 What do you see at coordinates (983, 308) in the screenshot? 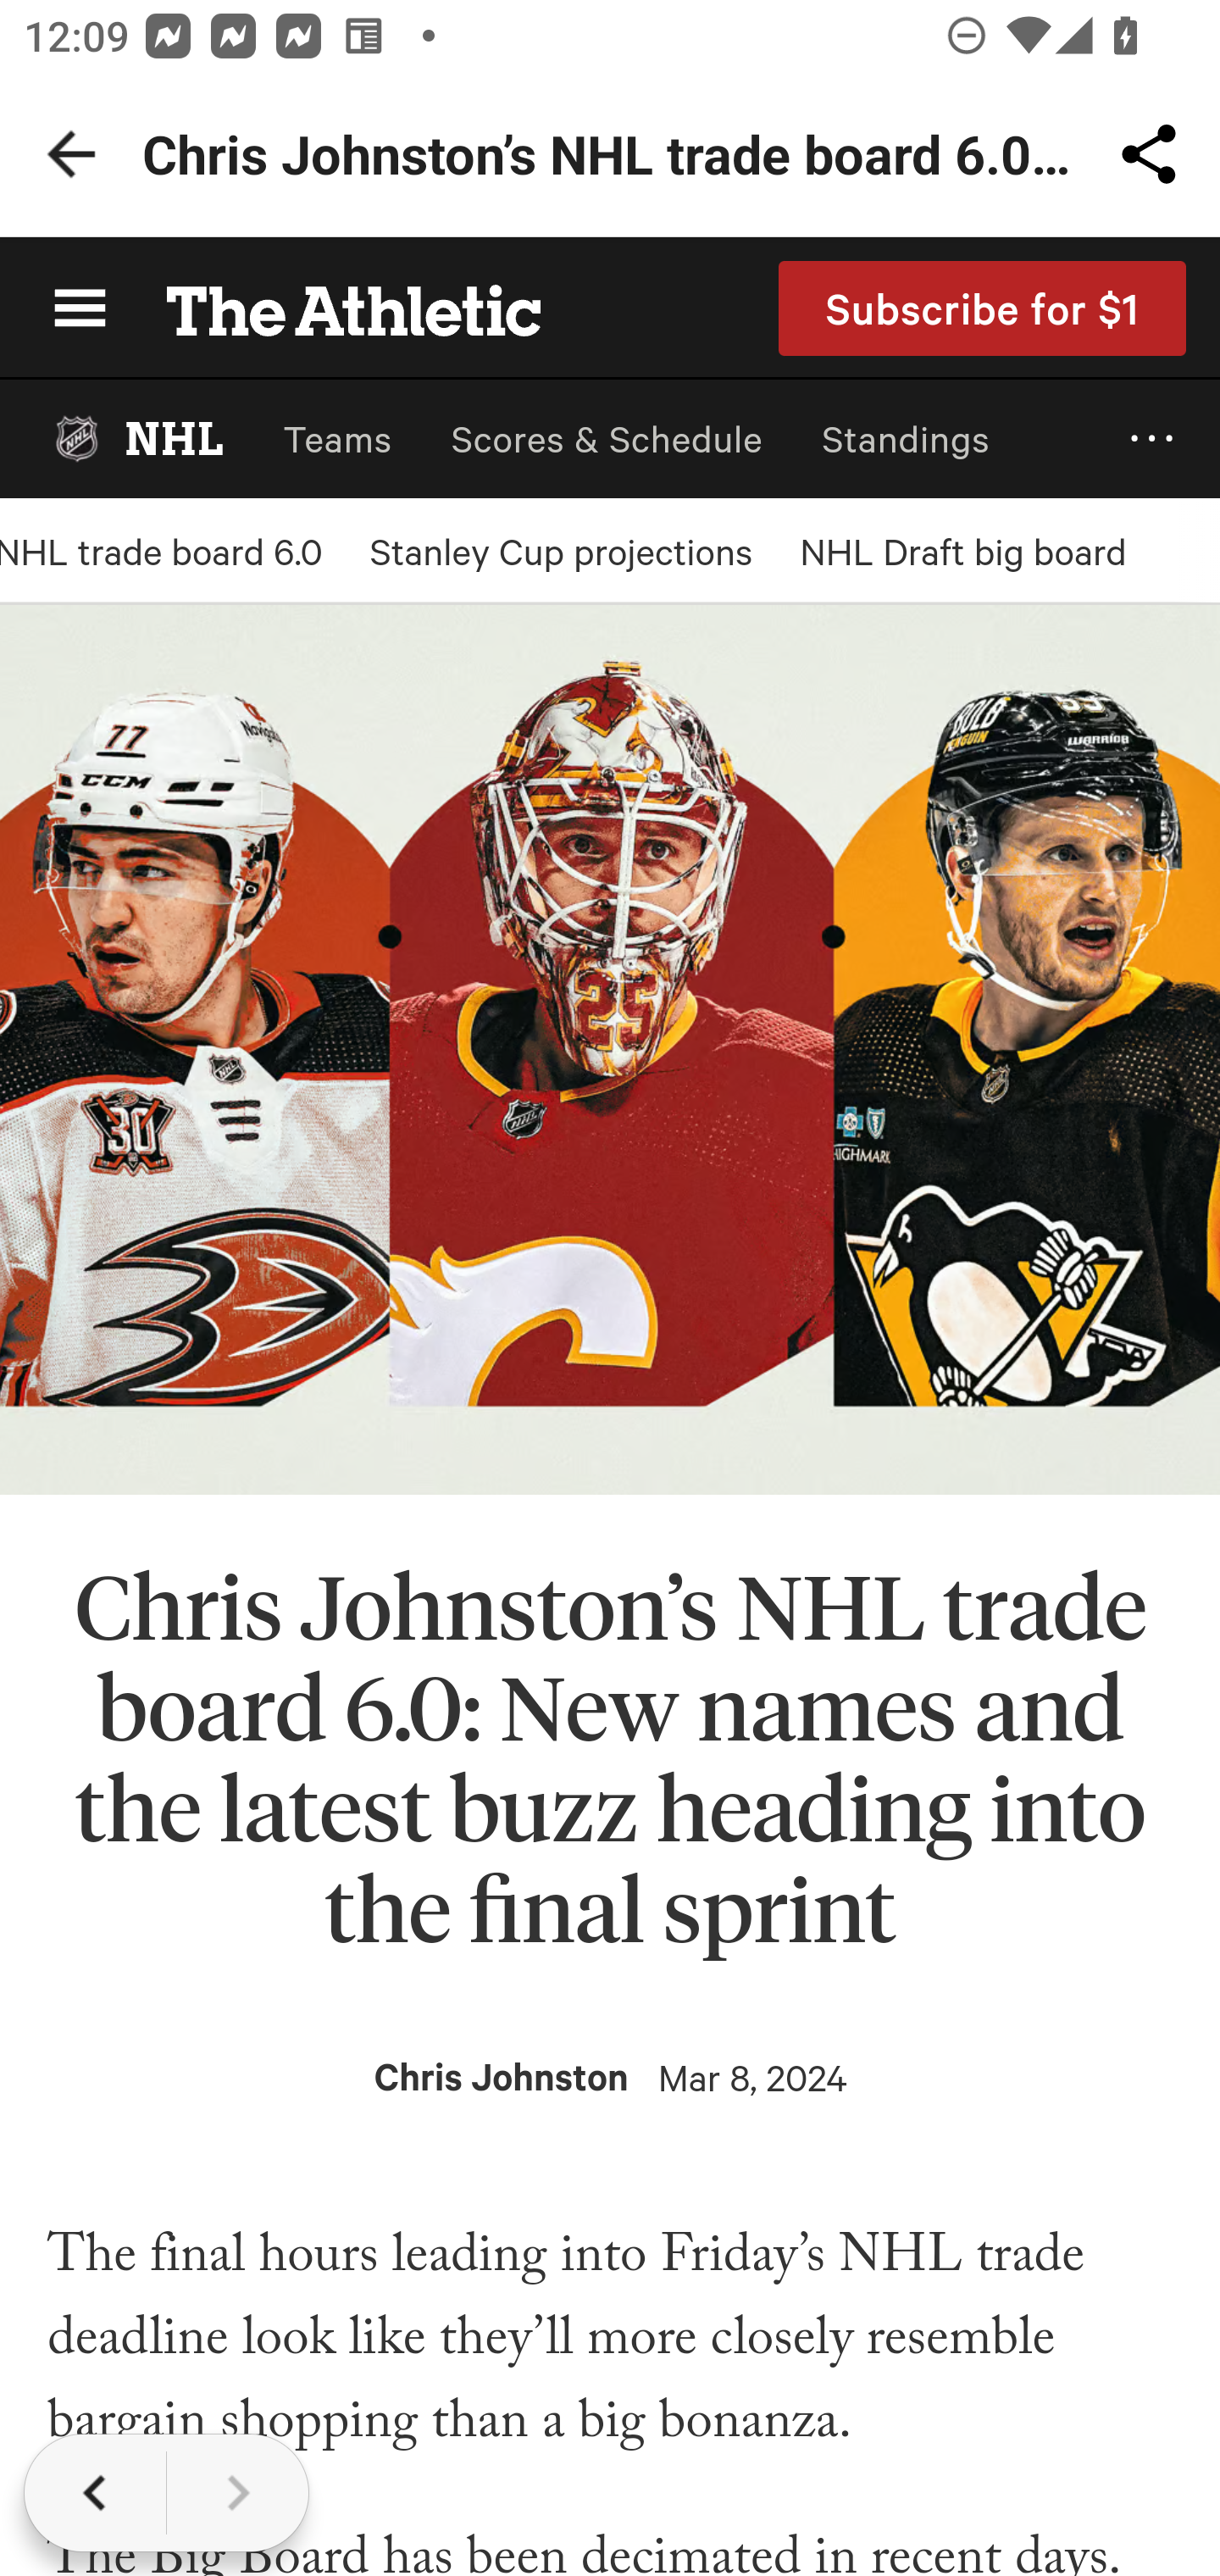
I see `Subscribe for $1` at bounding box center [983, 308].